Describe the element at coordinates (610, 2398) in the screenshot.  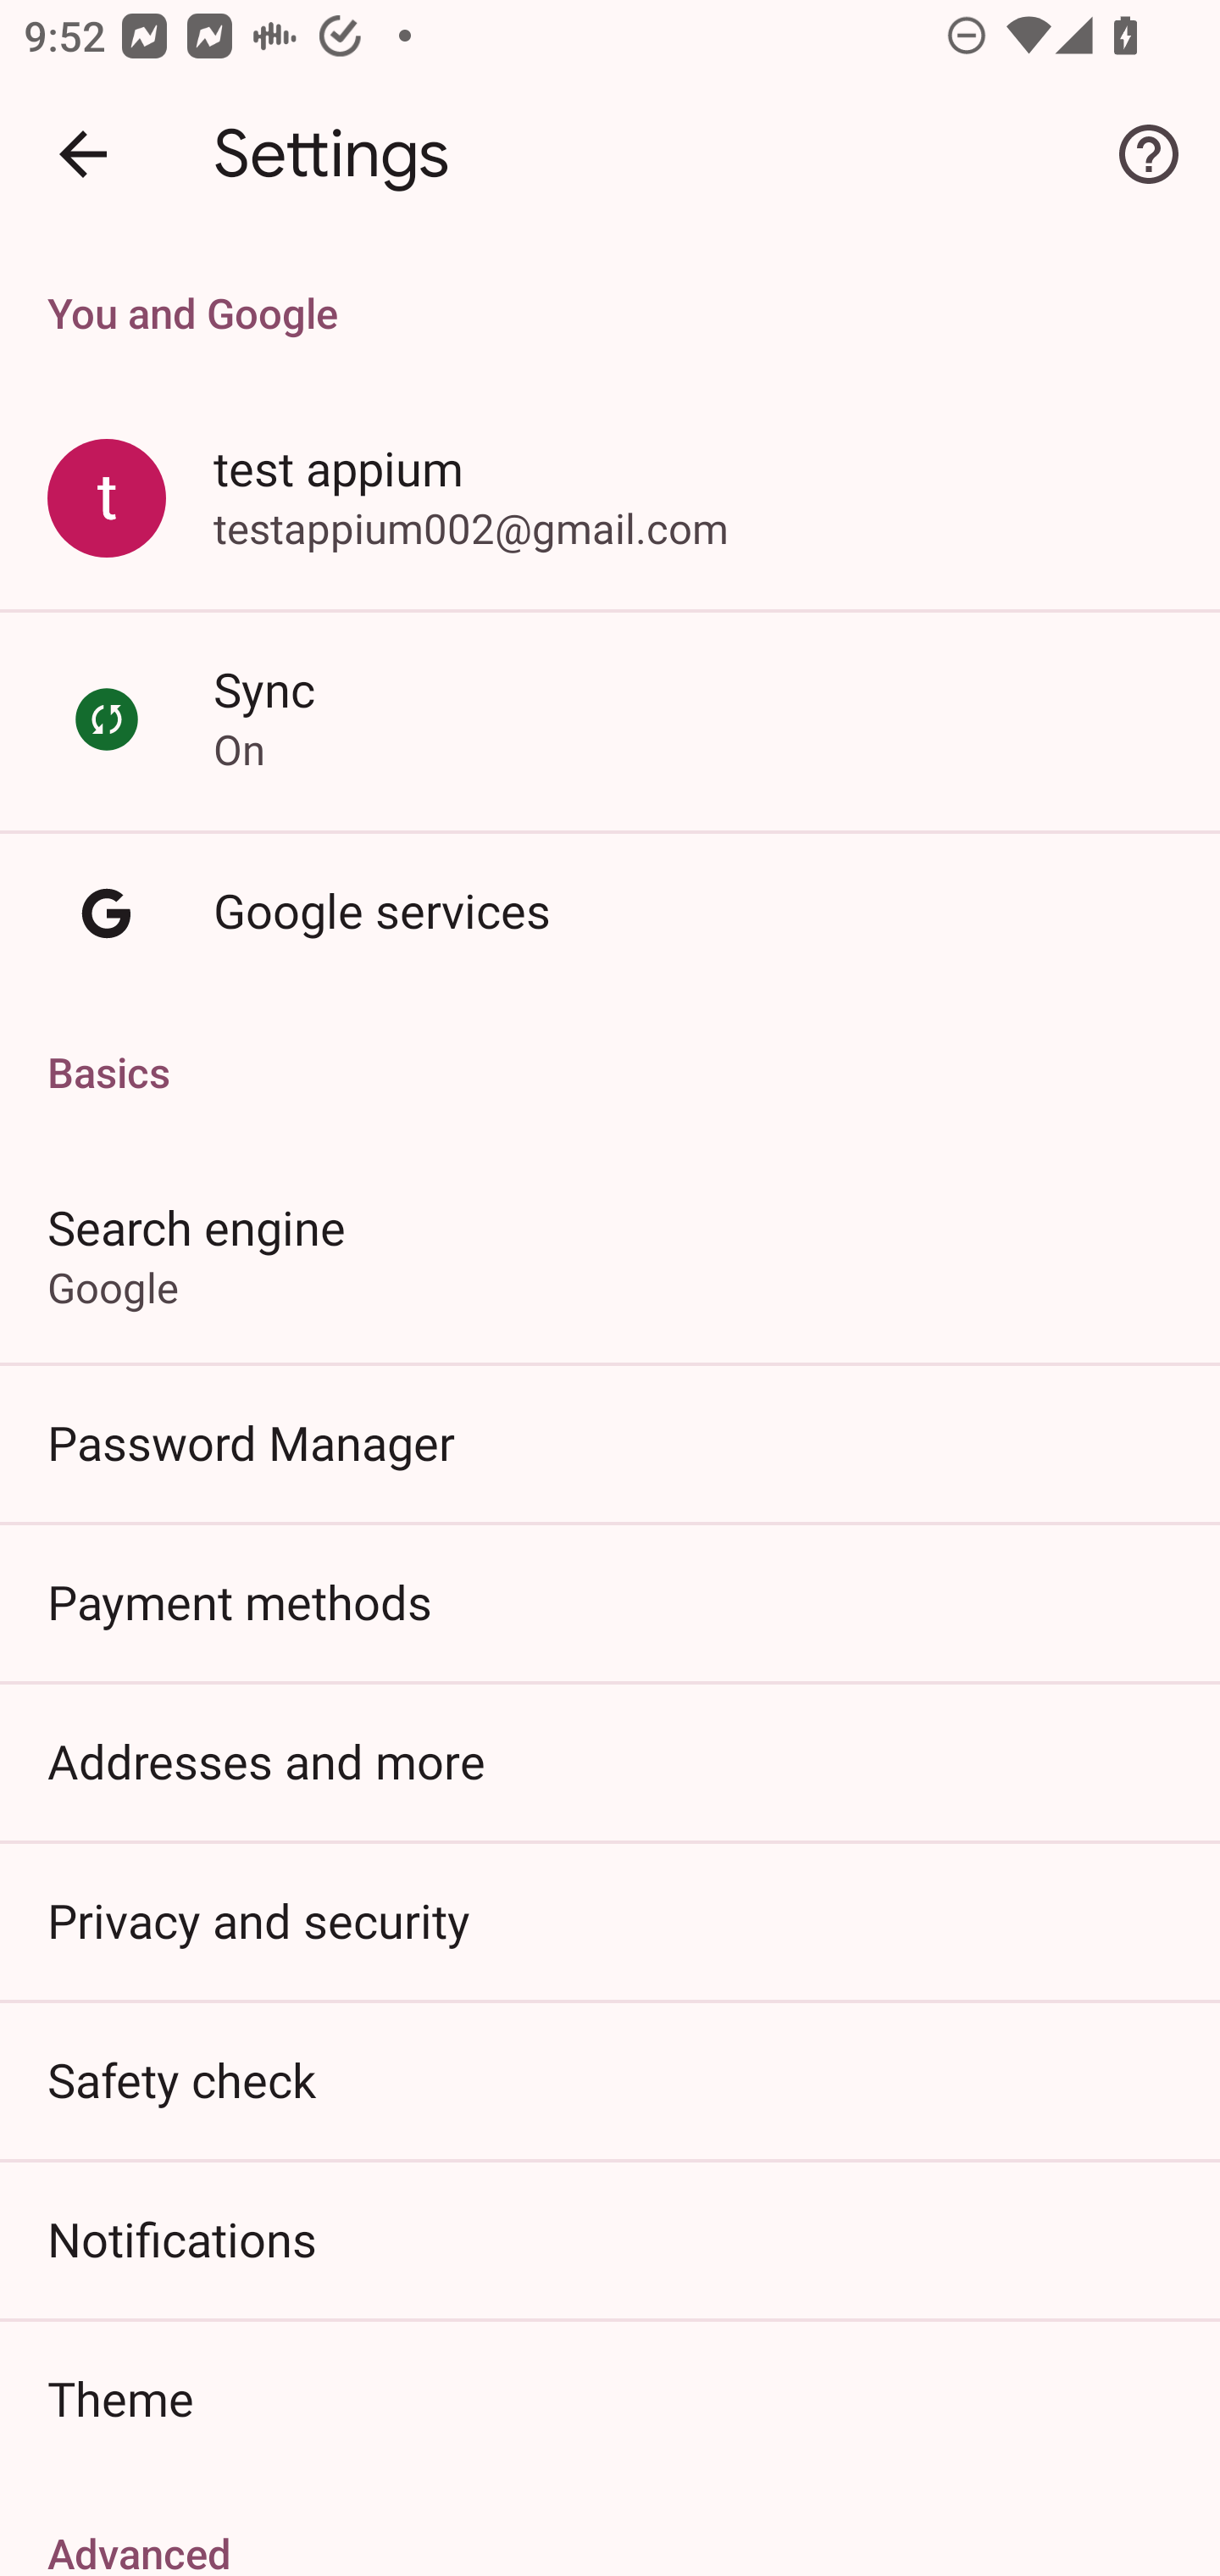
I see `Theme` at that location.